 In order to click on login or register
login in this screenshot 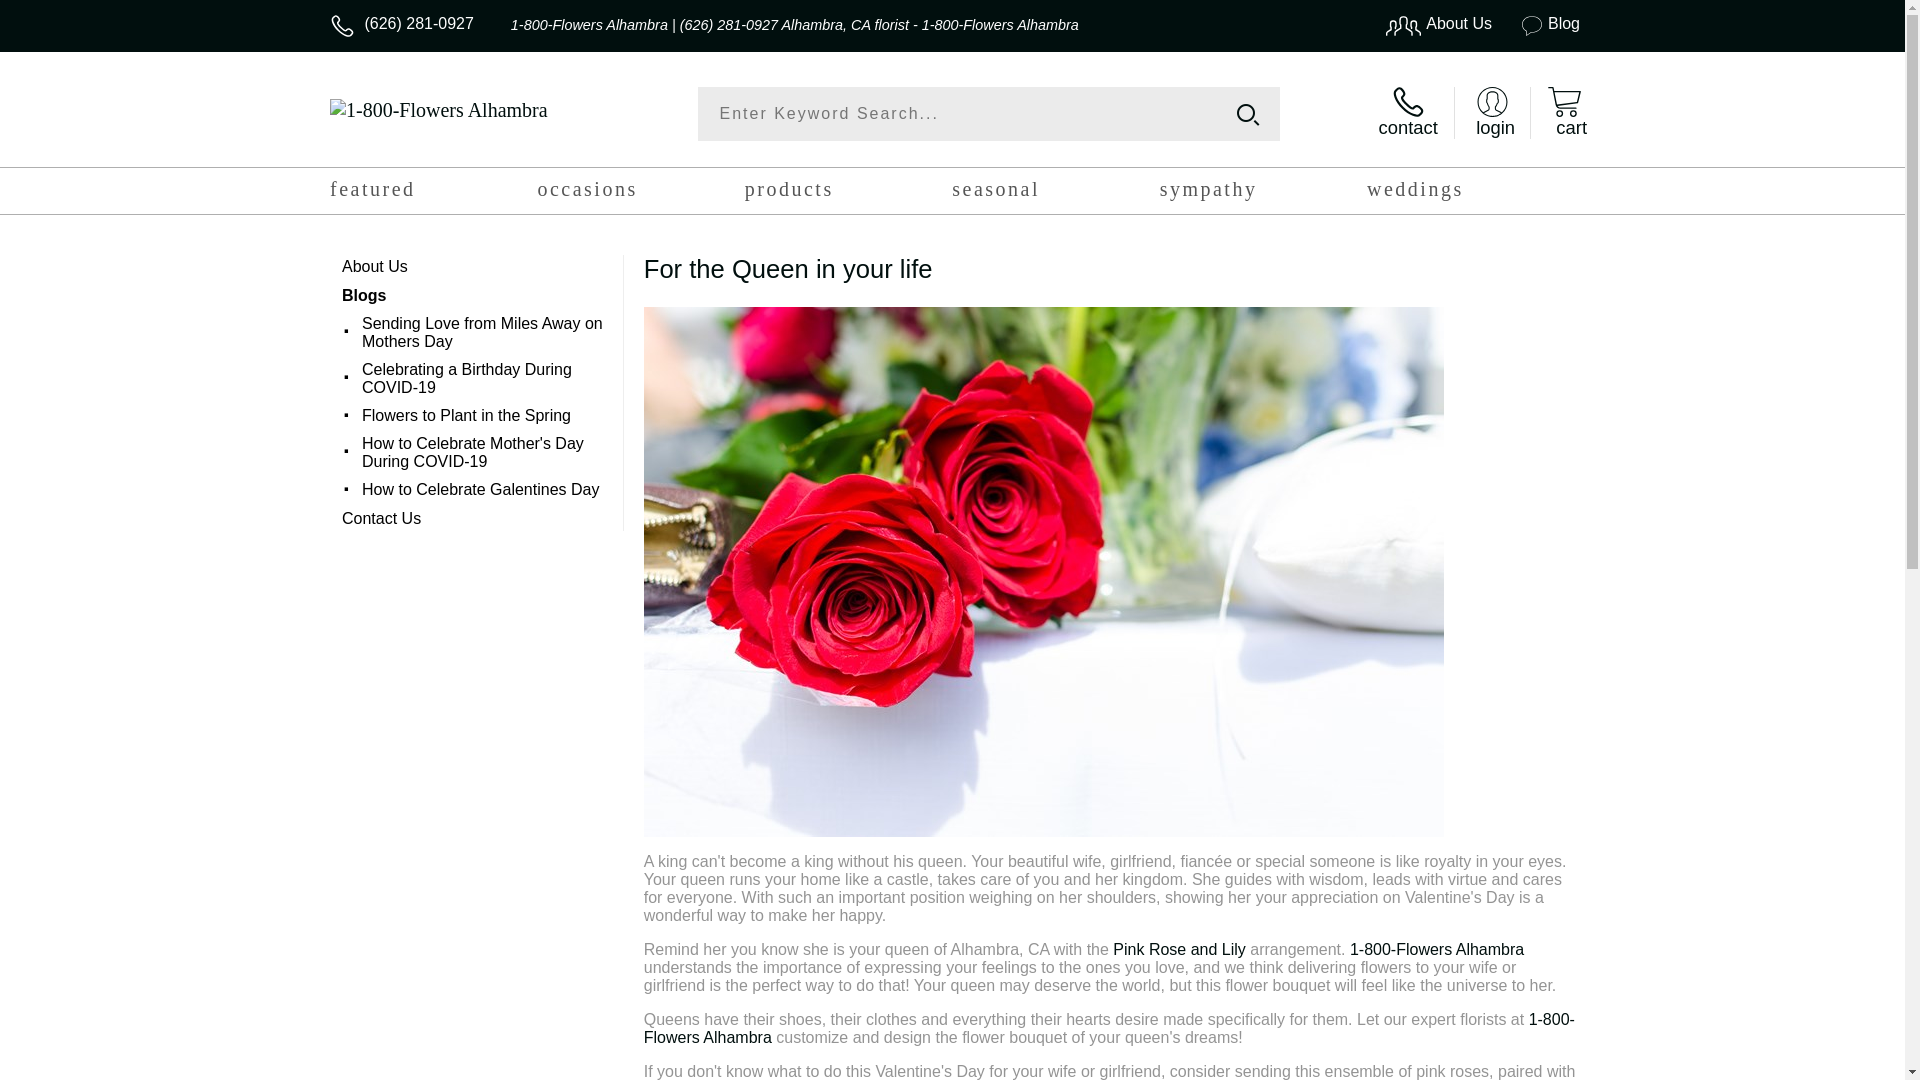, I will do `click(1492, 113)`.